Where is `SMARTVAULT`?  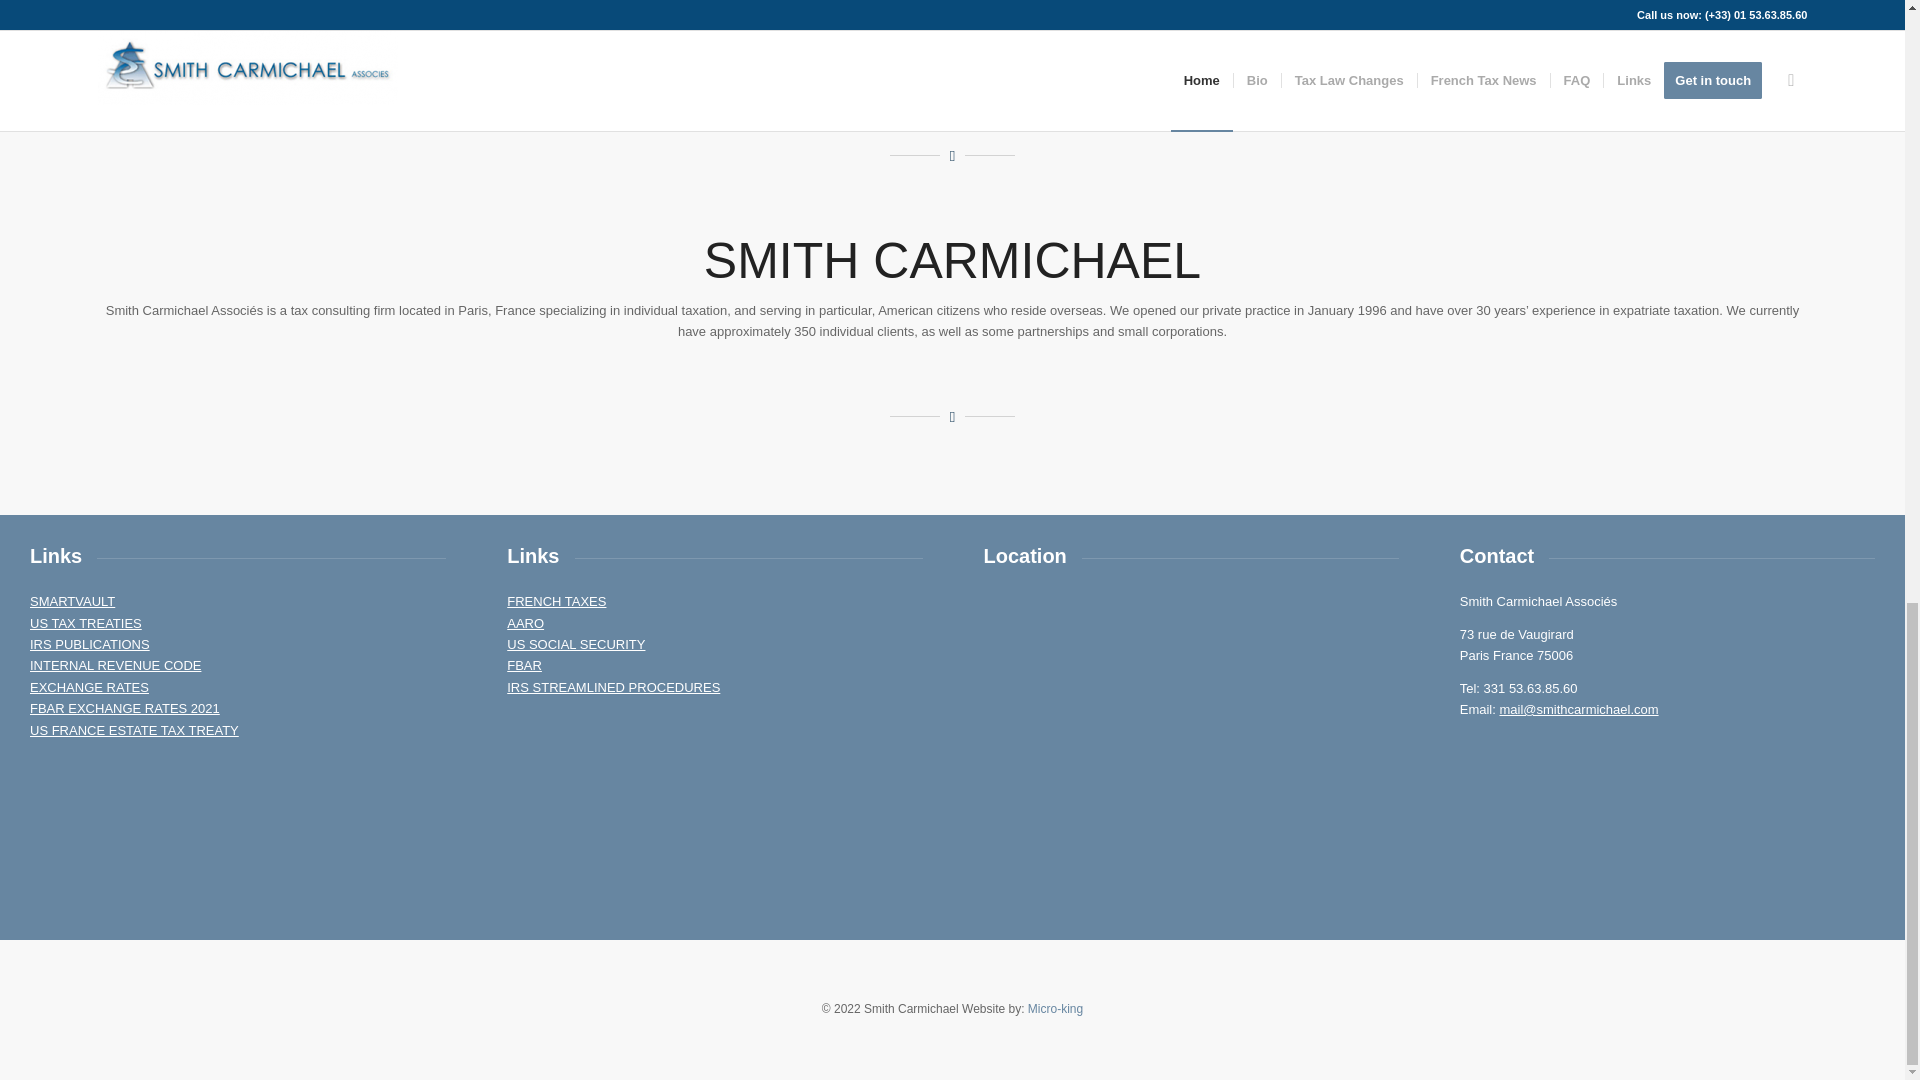
SMARTVAULT is located at coordinates (72, 602).